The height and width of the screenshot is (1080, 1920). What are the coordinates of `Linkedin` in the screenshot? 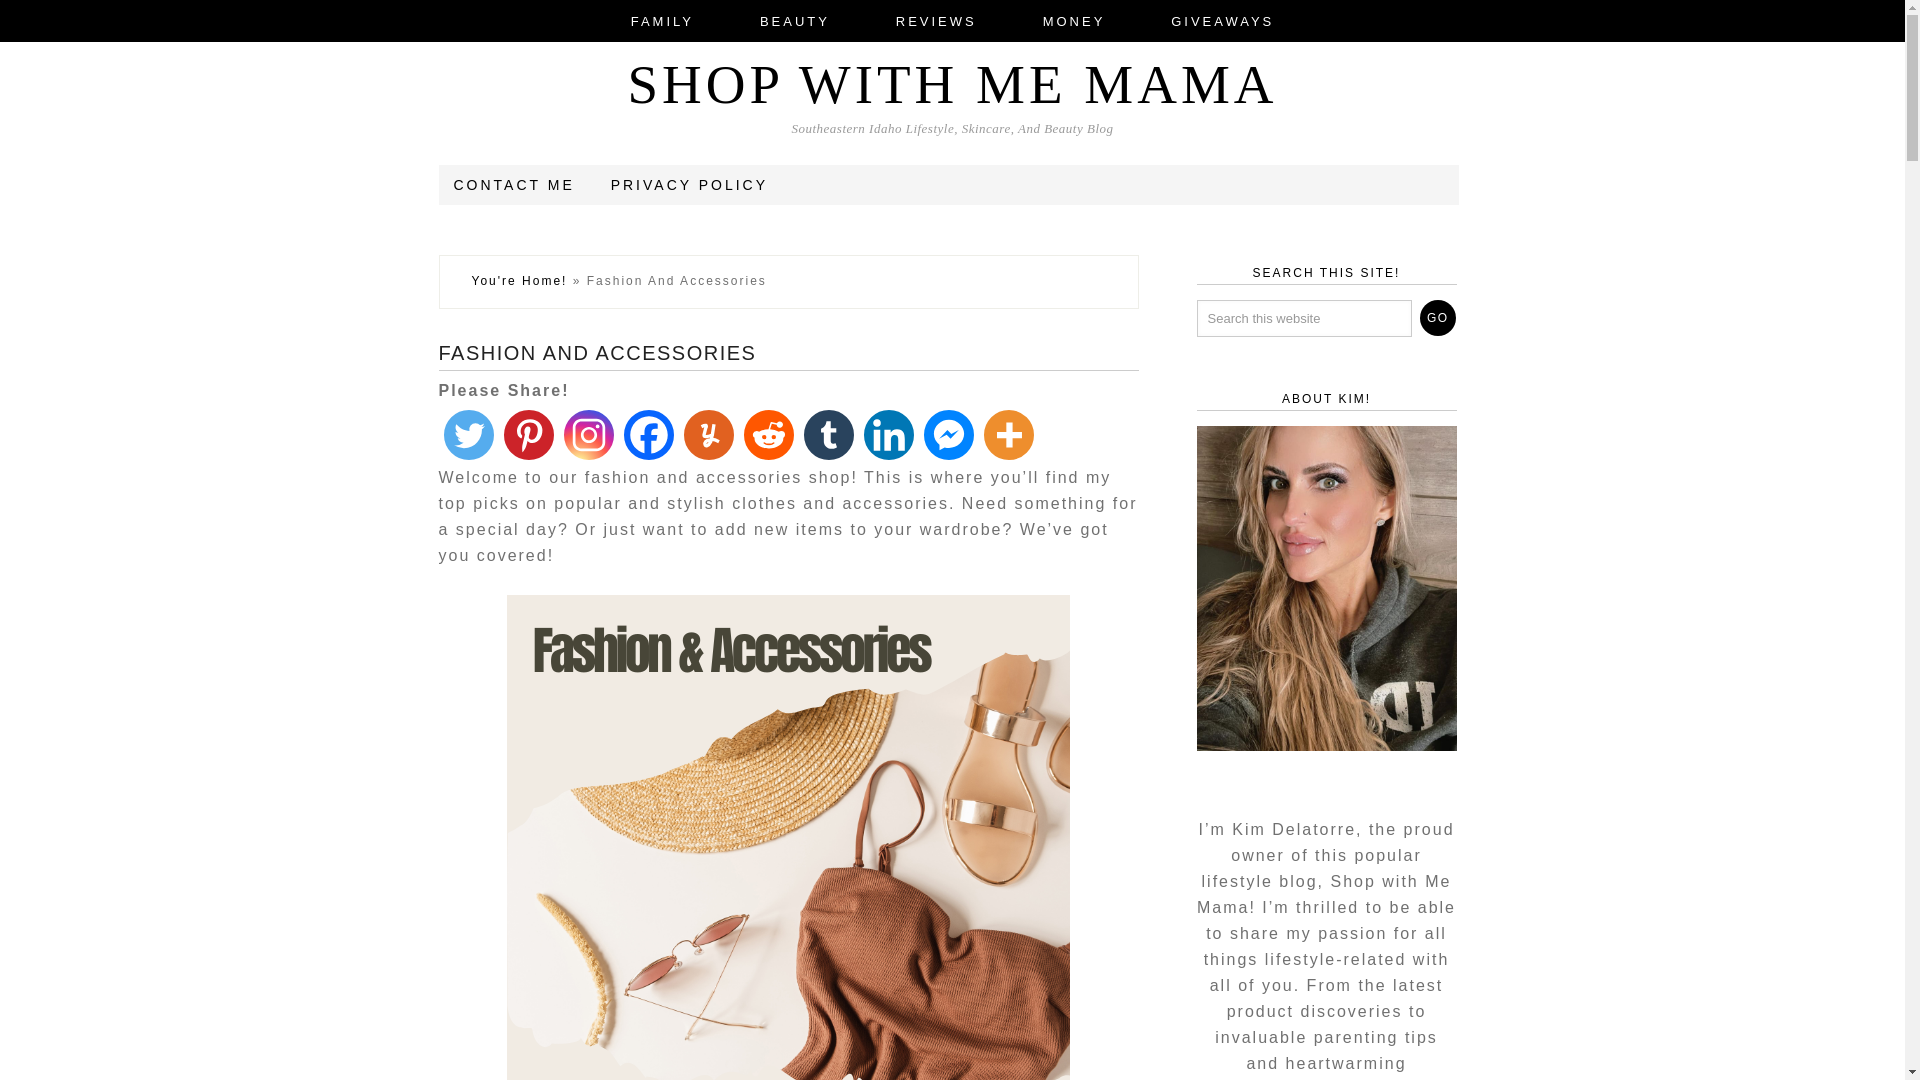 It's located at (888, 435).